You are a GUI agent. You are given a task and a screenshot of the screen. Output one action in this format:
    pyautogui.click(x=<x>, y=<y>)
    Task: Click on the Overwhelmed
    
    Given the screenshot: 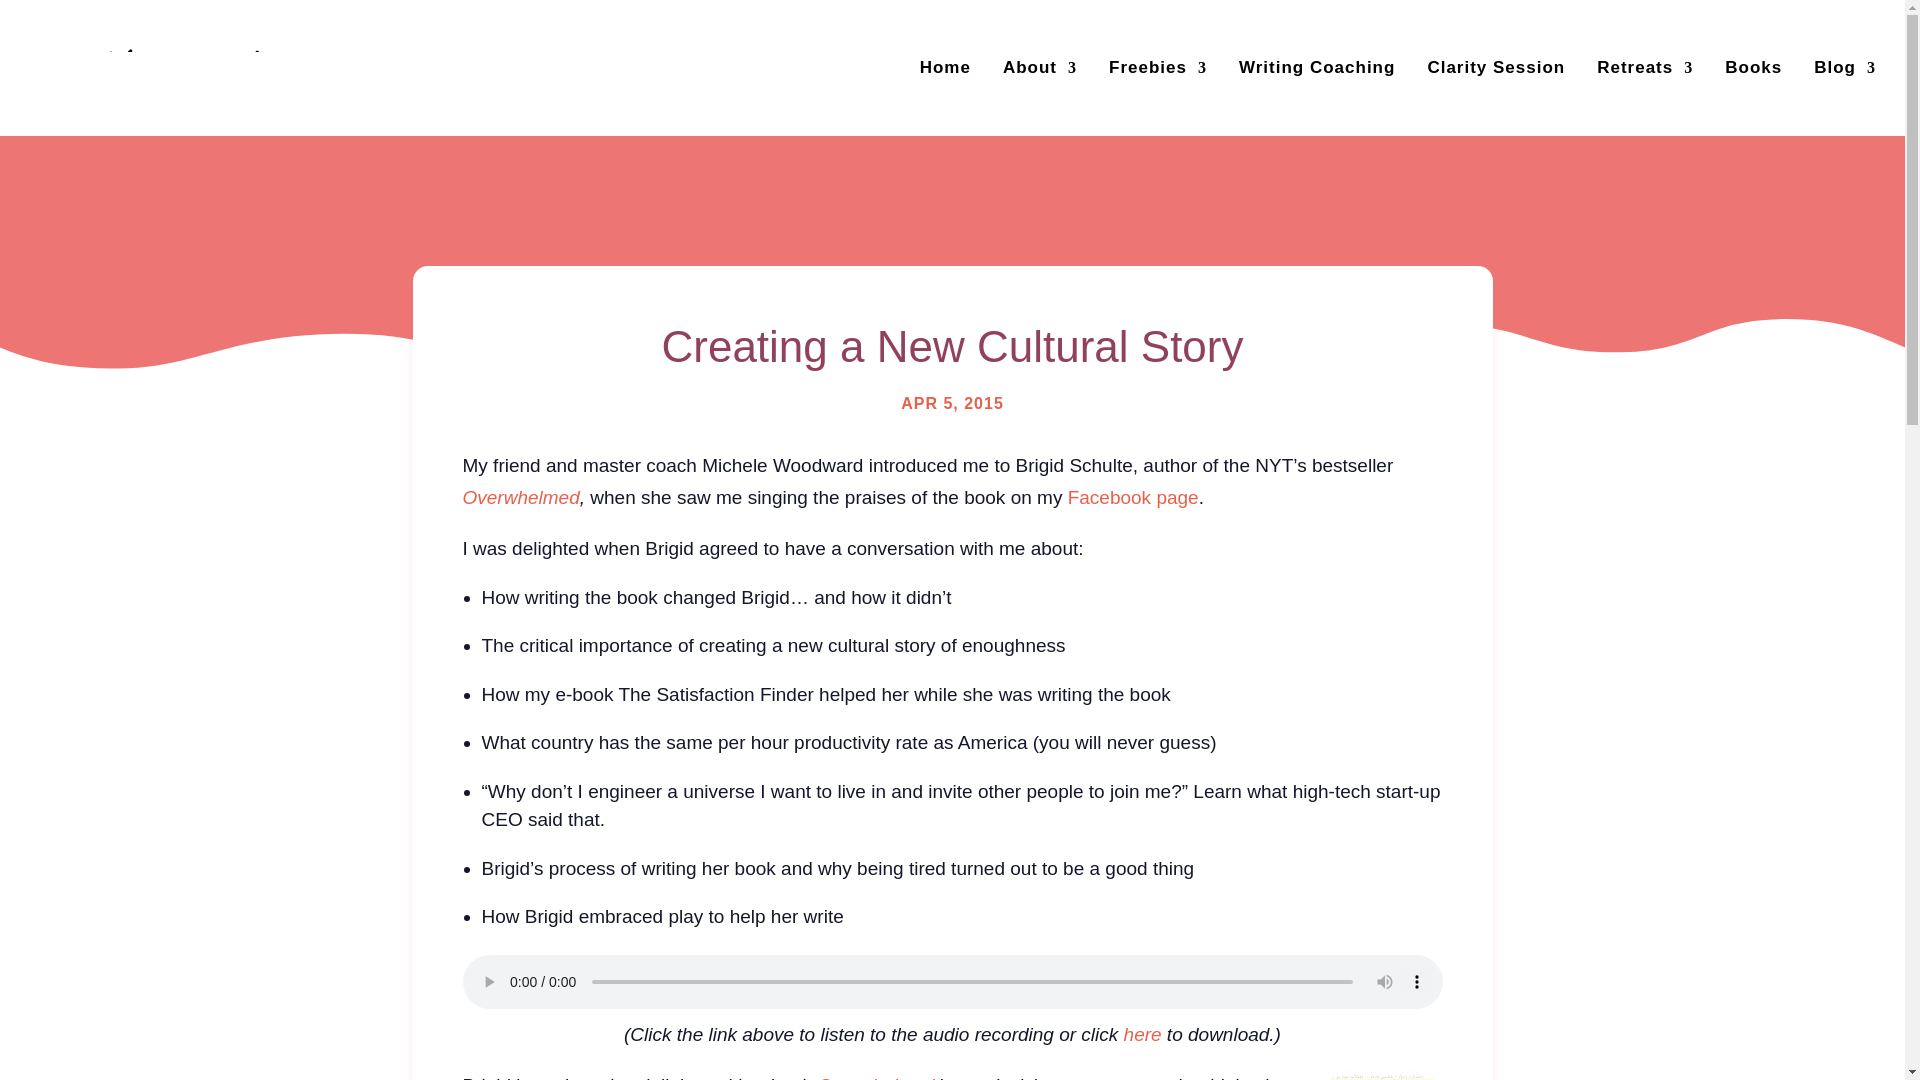 What is the action you would take?
    pyautogui.click(x=520, y=497)
    